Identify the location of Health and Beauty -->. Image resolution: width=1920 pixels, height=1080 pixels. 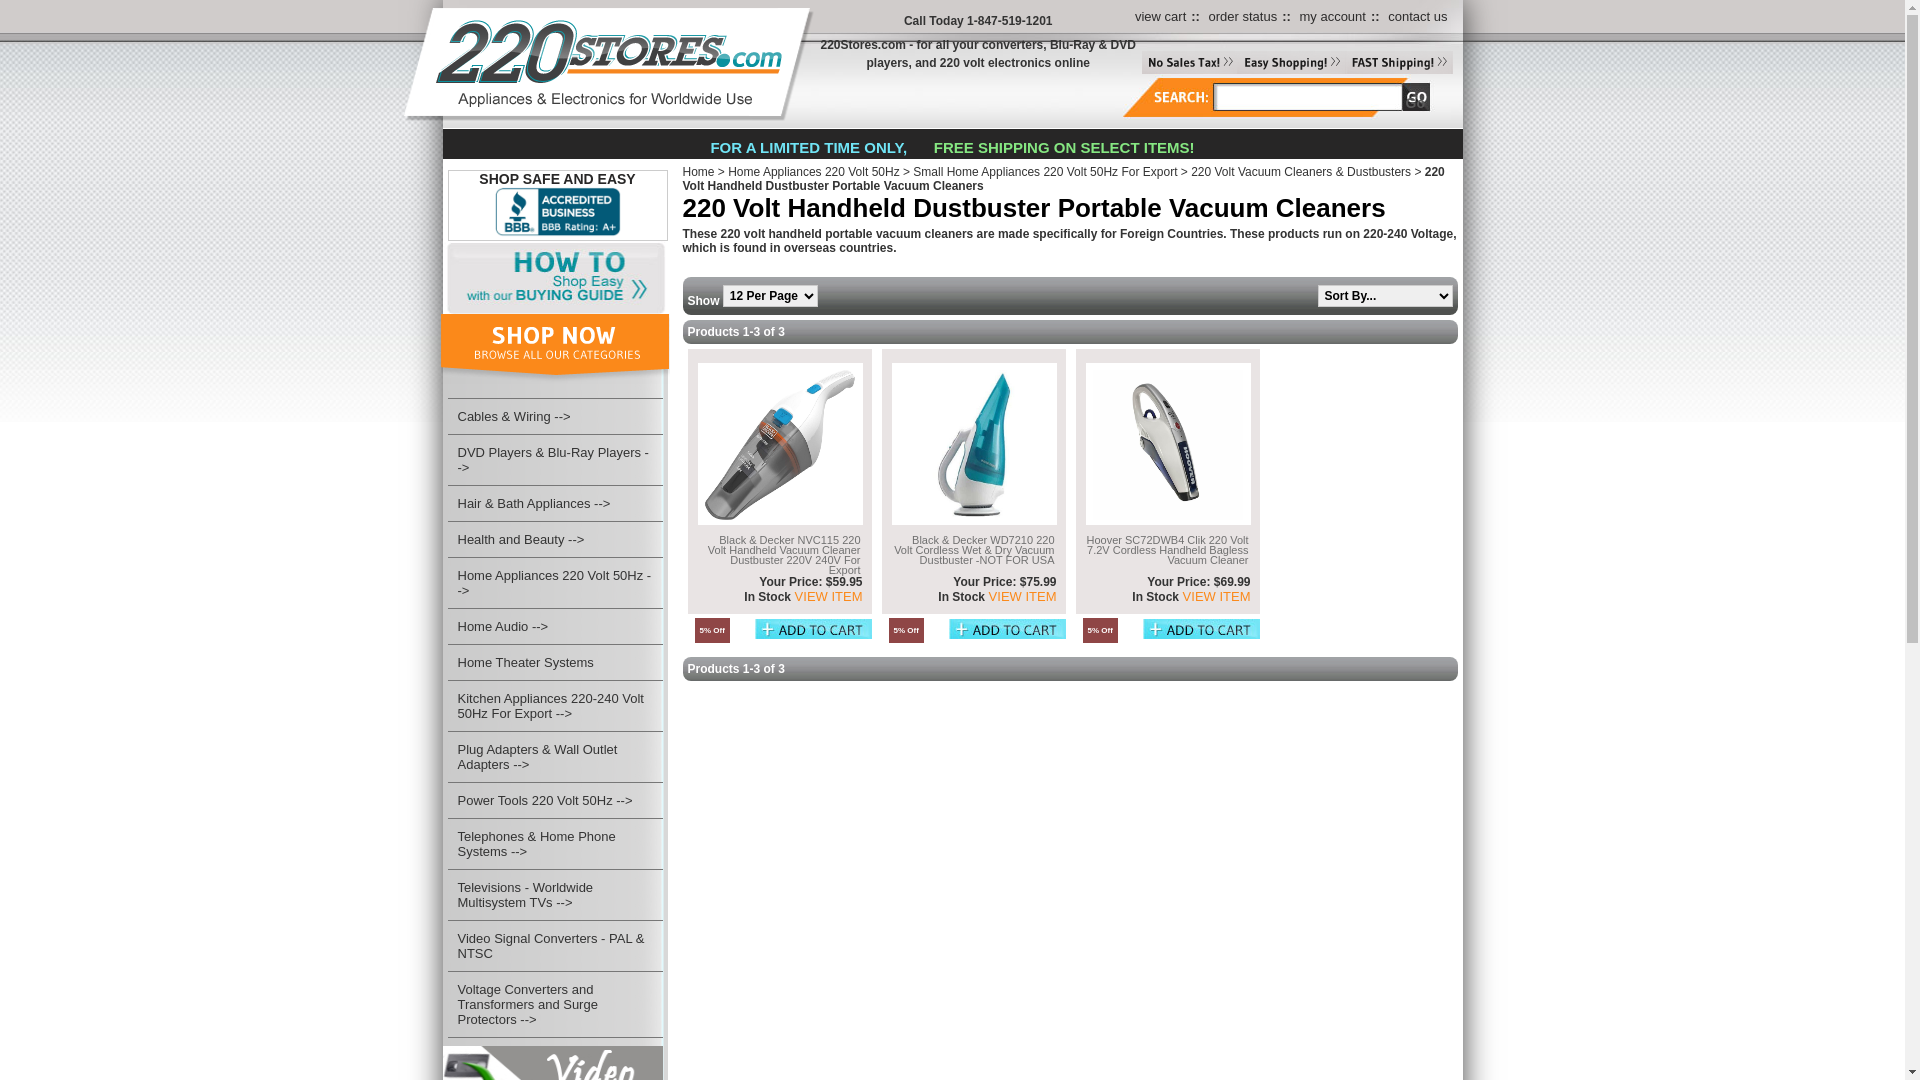
(522, 540).